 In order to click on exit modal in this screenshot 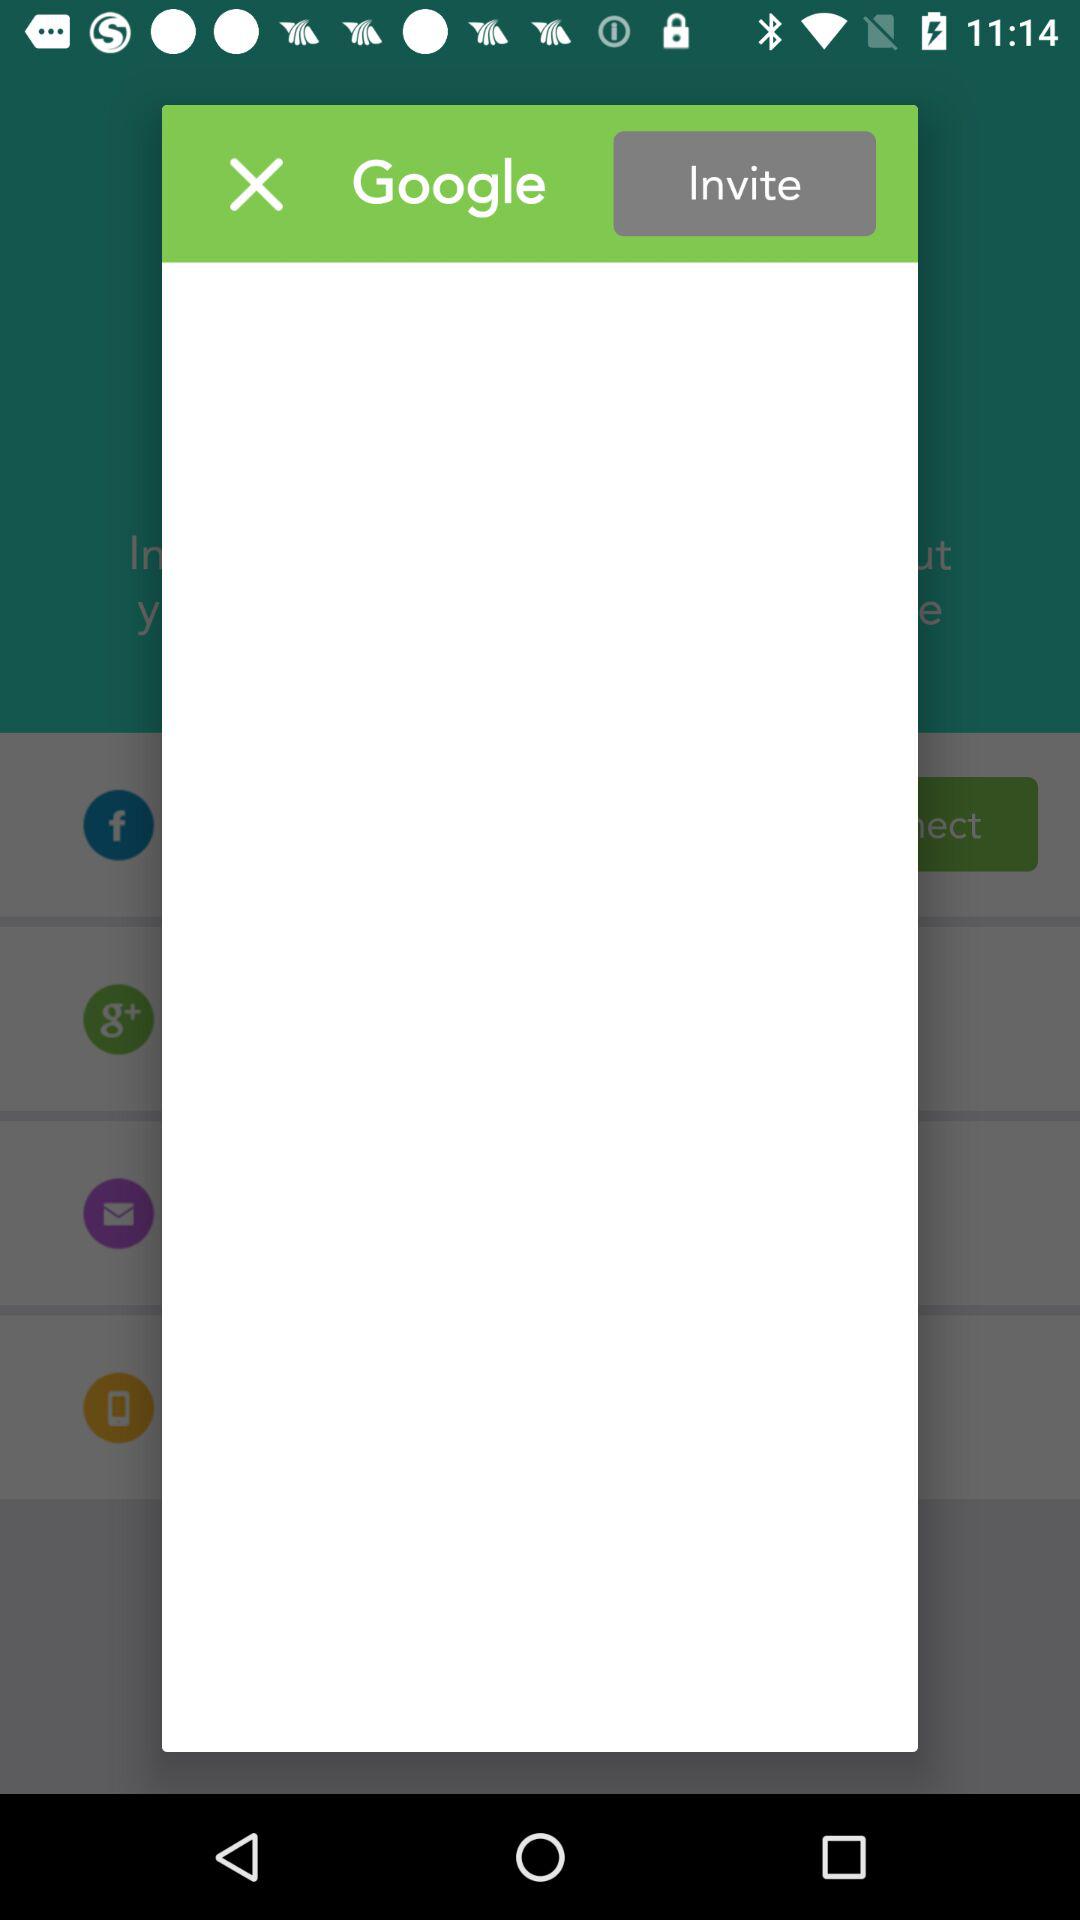, I will do `click(256, 184)`.